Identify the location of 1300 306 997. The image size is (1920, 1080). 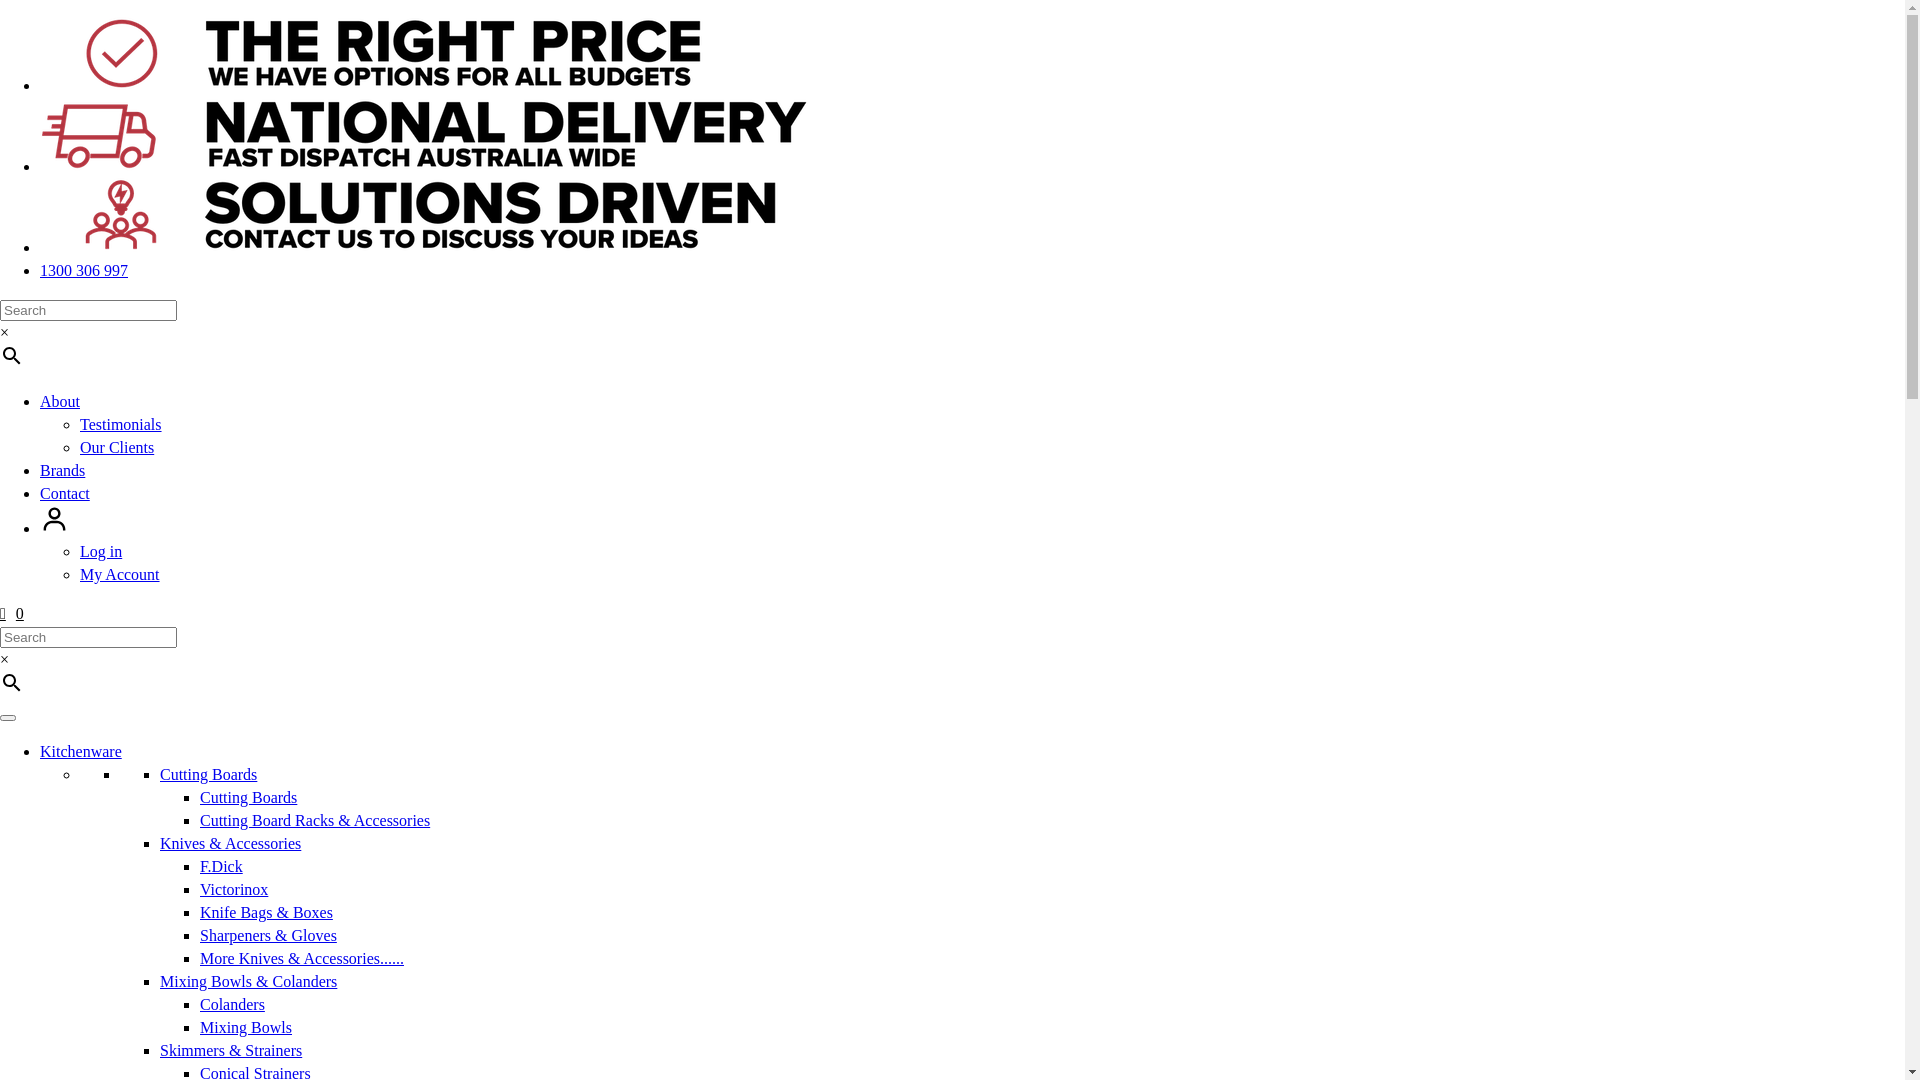
(84, 270).